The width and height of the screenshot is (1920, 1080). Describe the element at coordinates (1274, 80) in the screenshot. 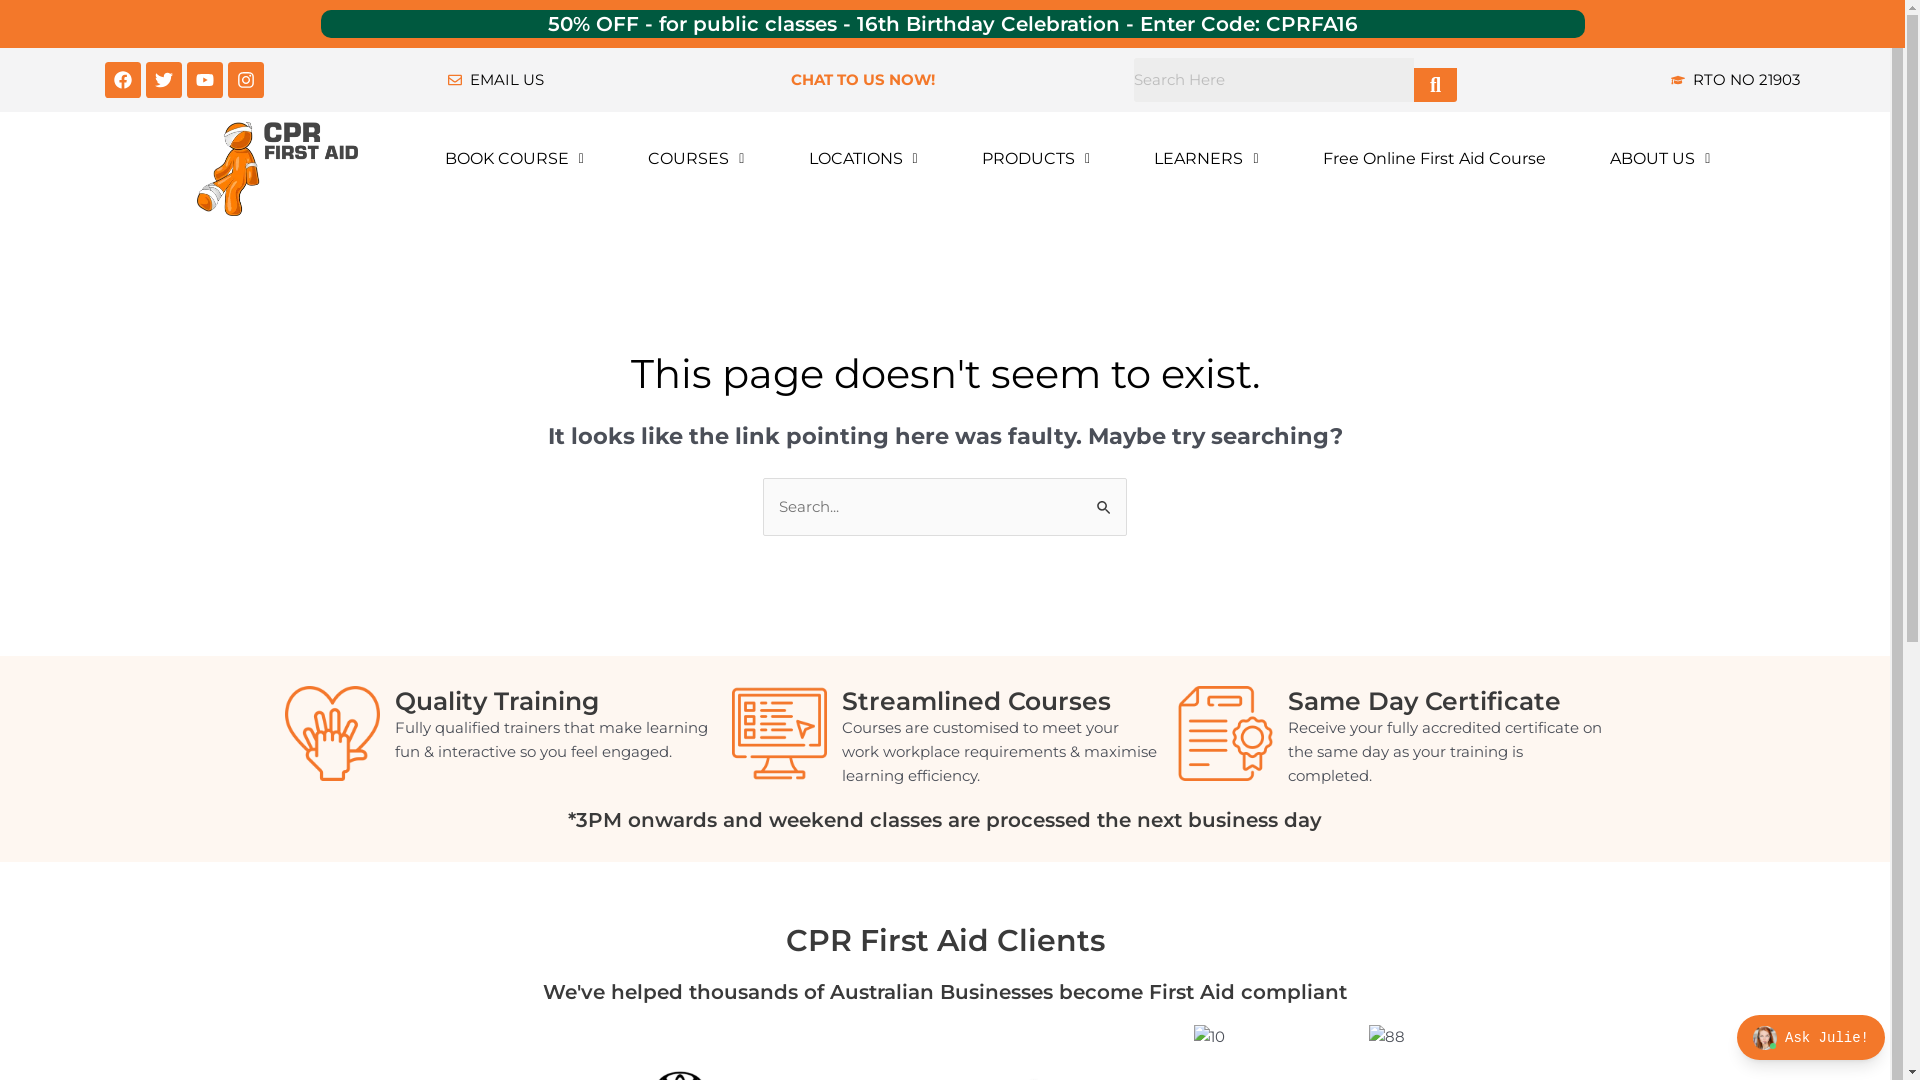

I see `Search` at that location.